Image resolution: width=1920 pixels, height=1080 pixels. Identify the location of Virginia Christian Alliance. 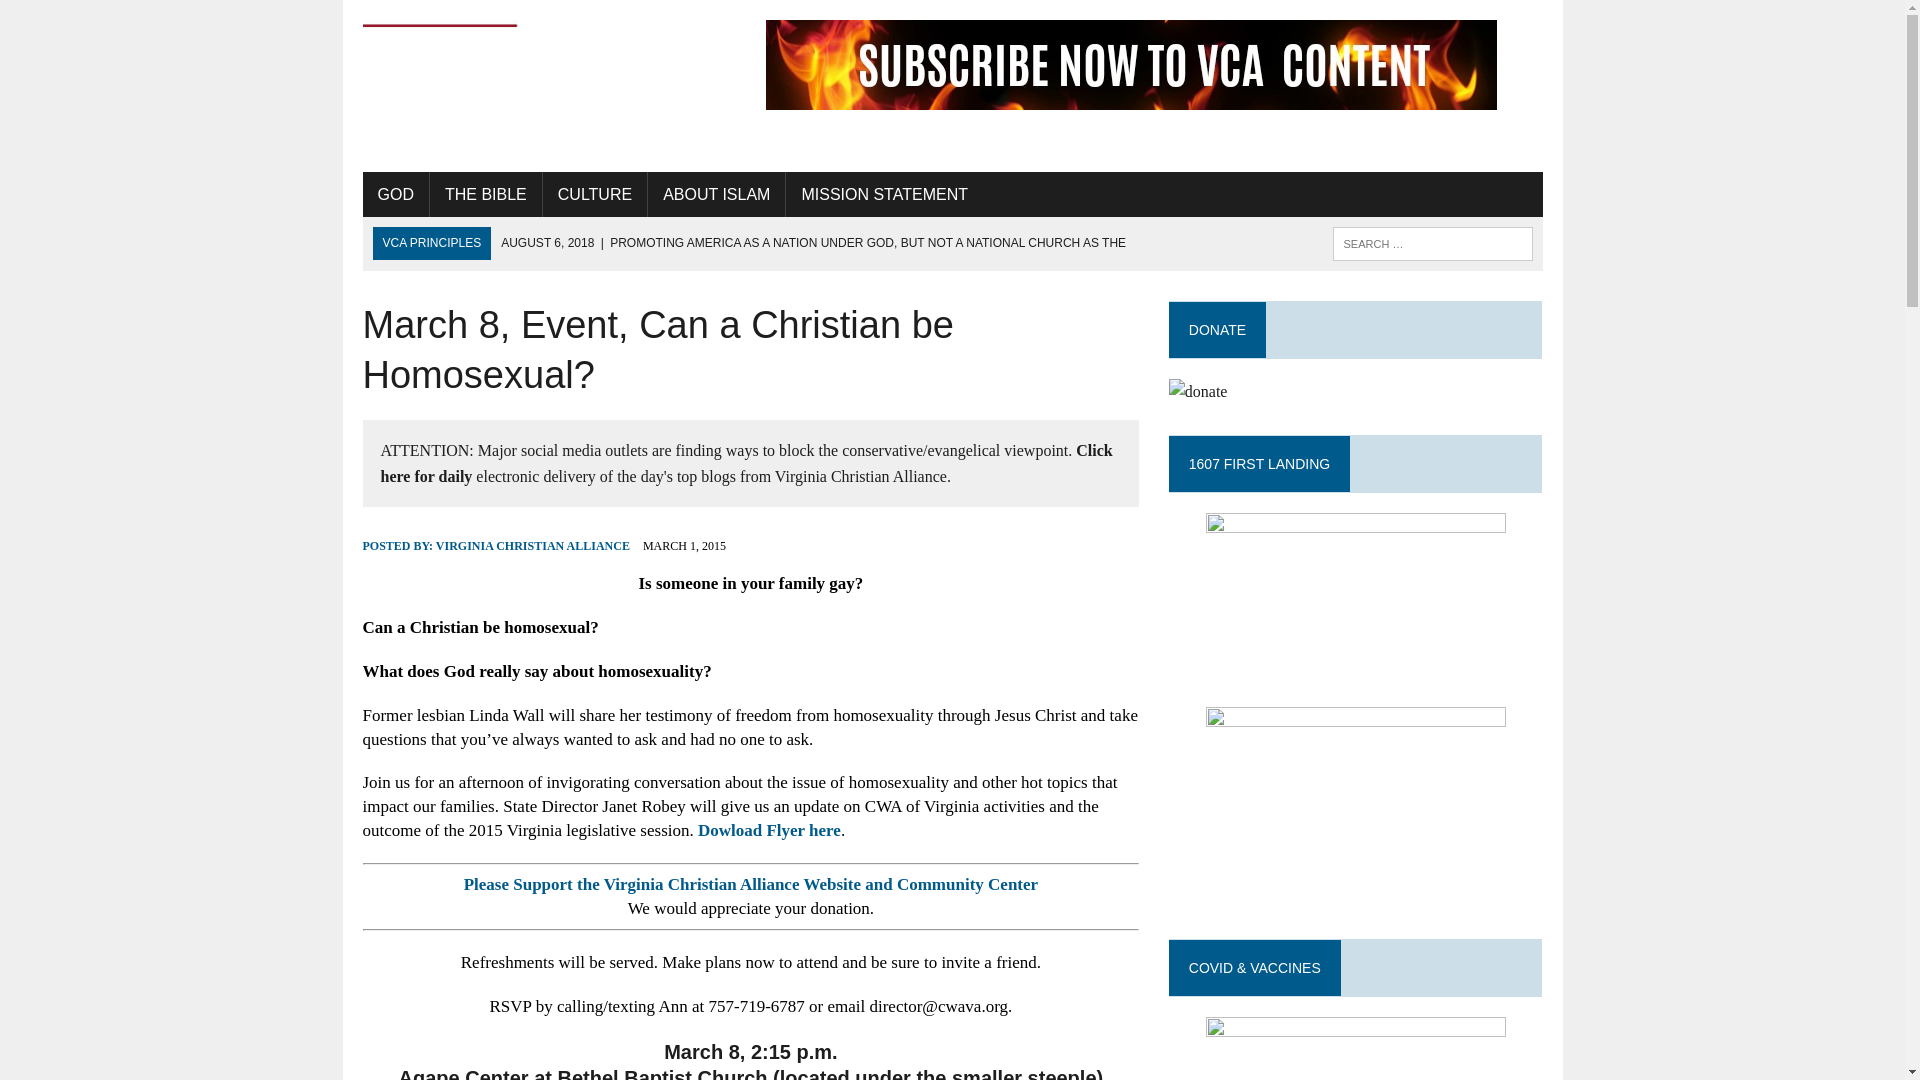
(548, 86).